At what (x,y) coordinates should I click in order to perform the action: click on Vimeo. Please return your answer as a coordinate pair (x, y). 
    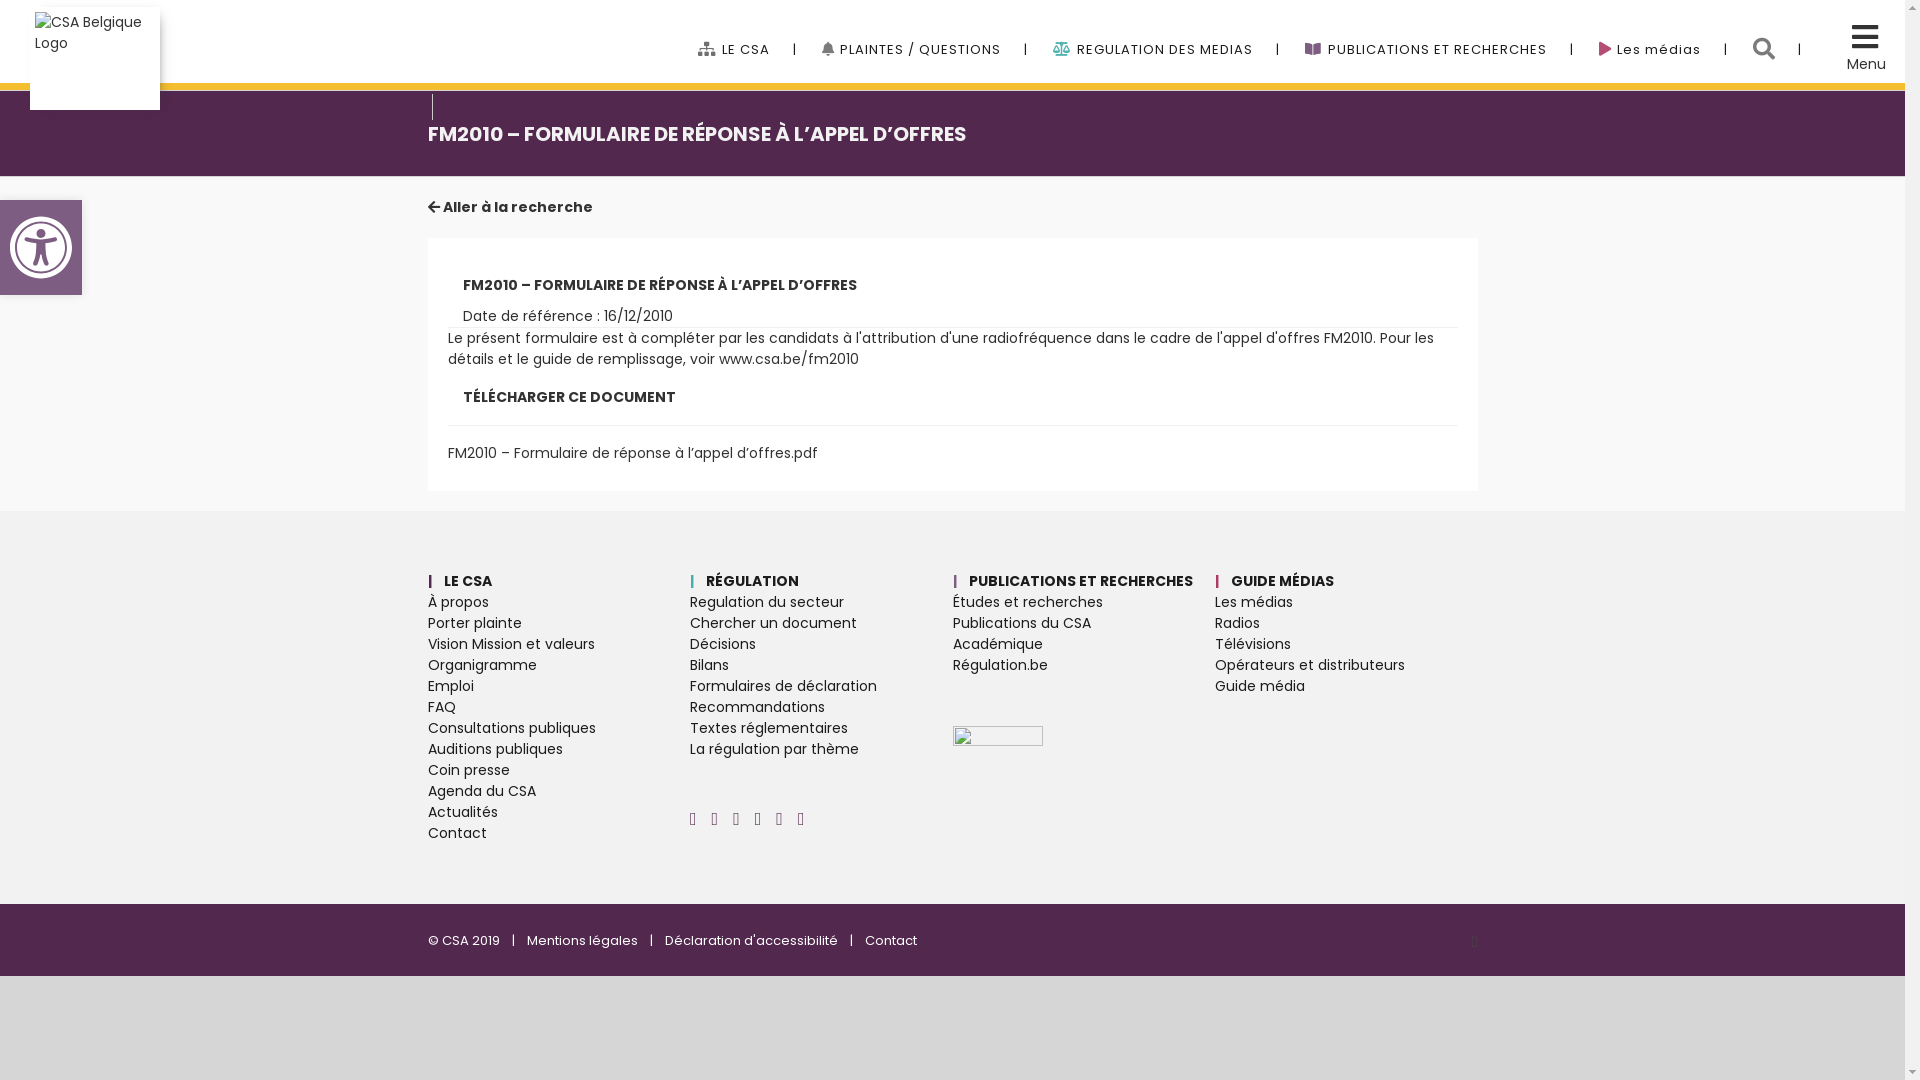
    Looking at the image, I should click on (758, 819).